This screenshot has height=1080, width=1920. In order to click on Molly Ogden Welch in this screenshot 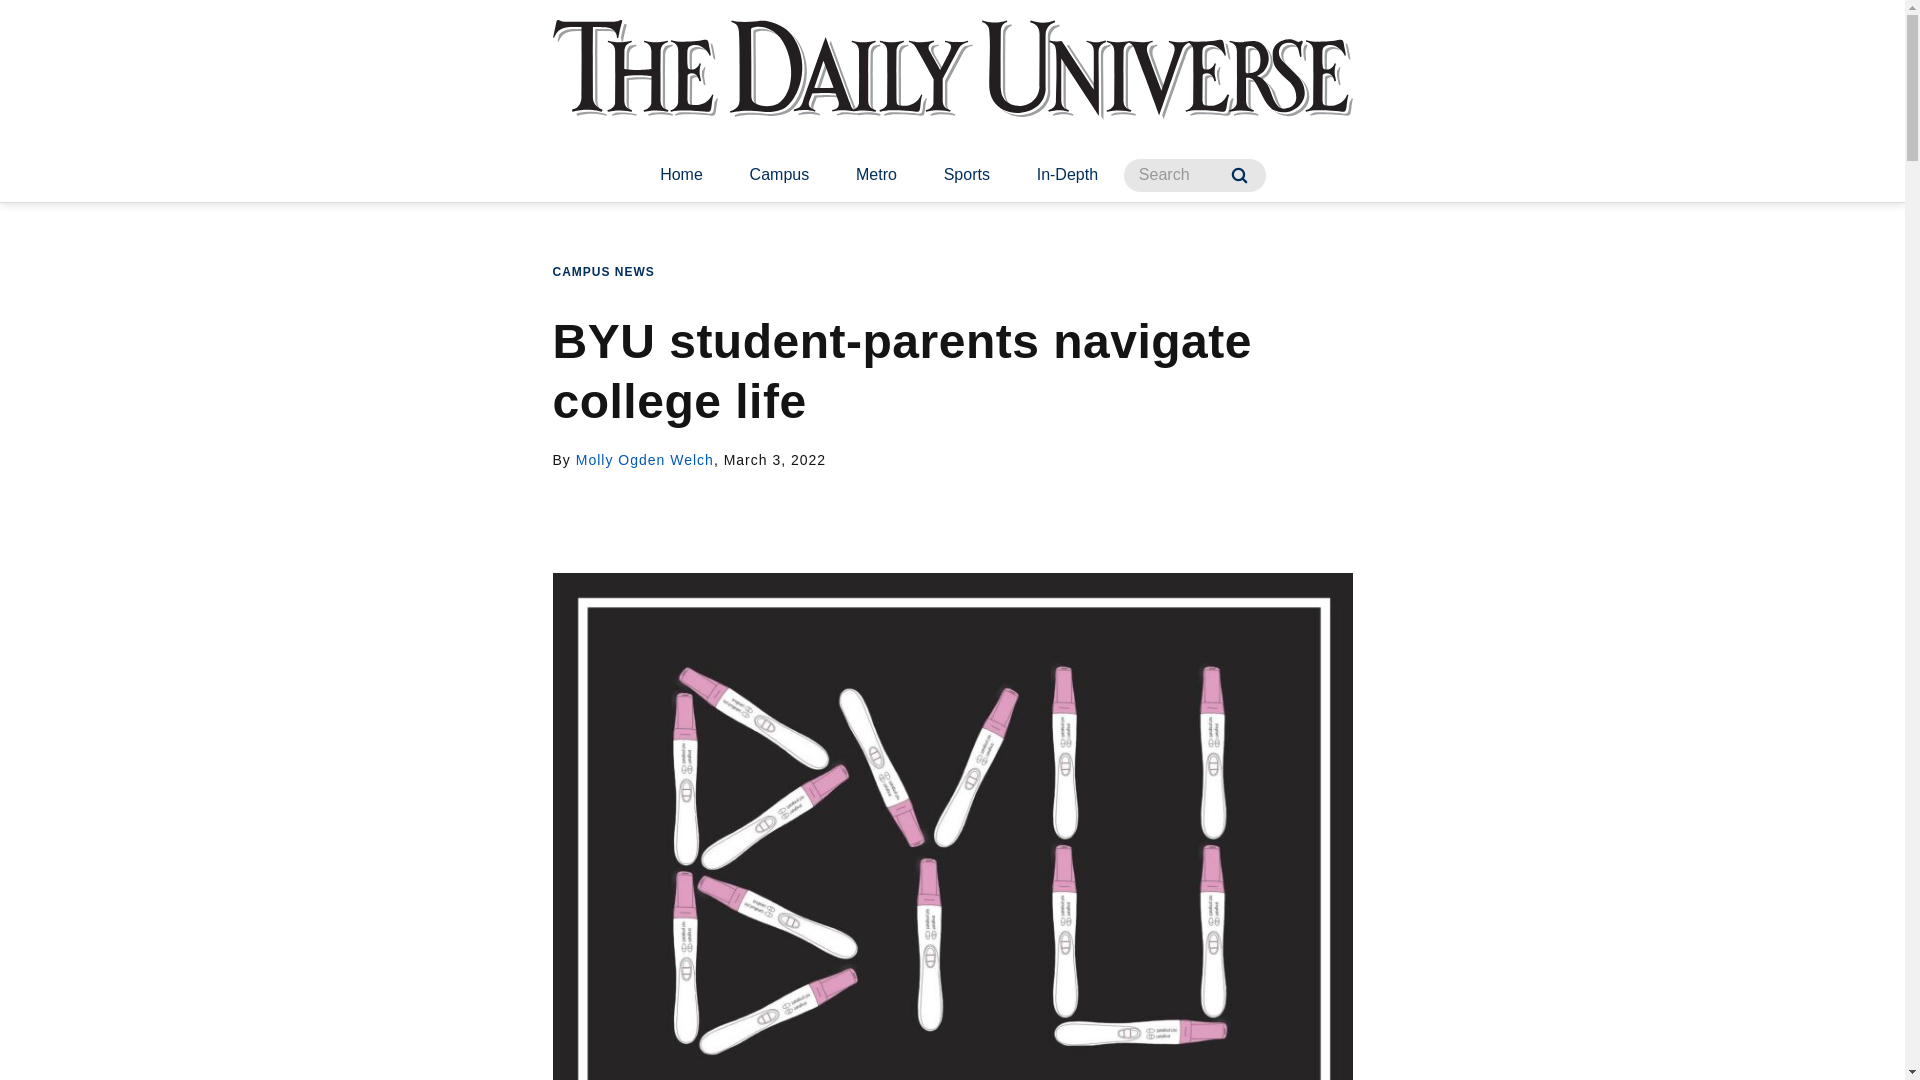, I will do `click(645, 460)`.